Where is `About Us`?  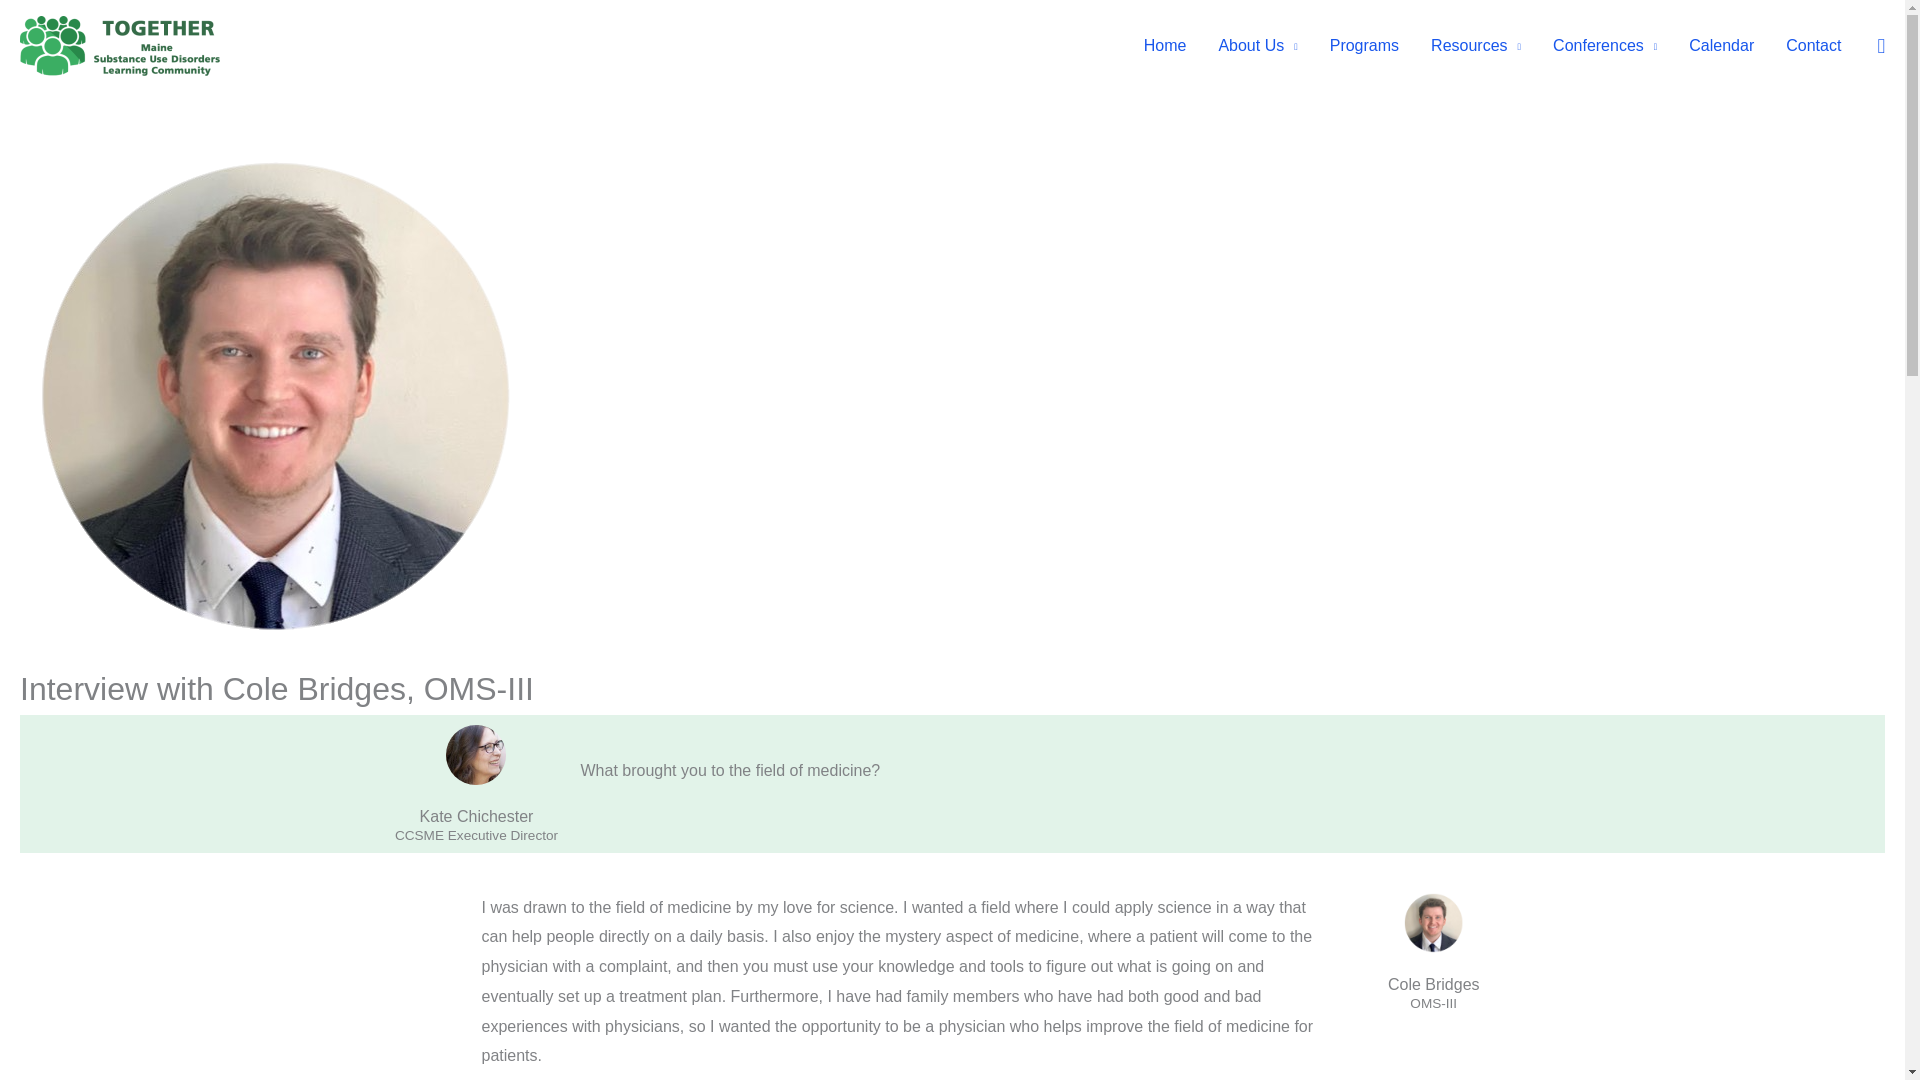
About Us is located at coordinates (1257, 46).